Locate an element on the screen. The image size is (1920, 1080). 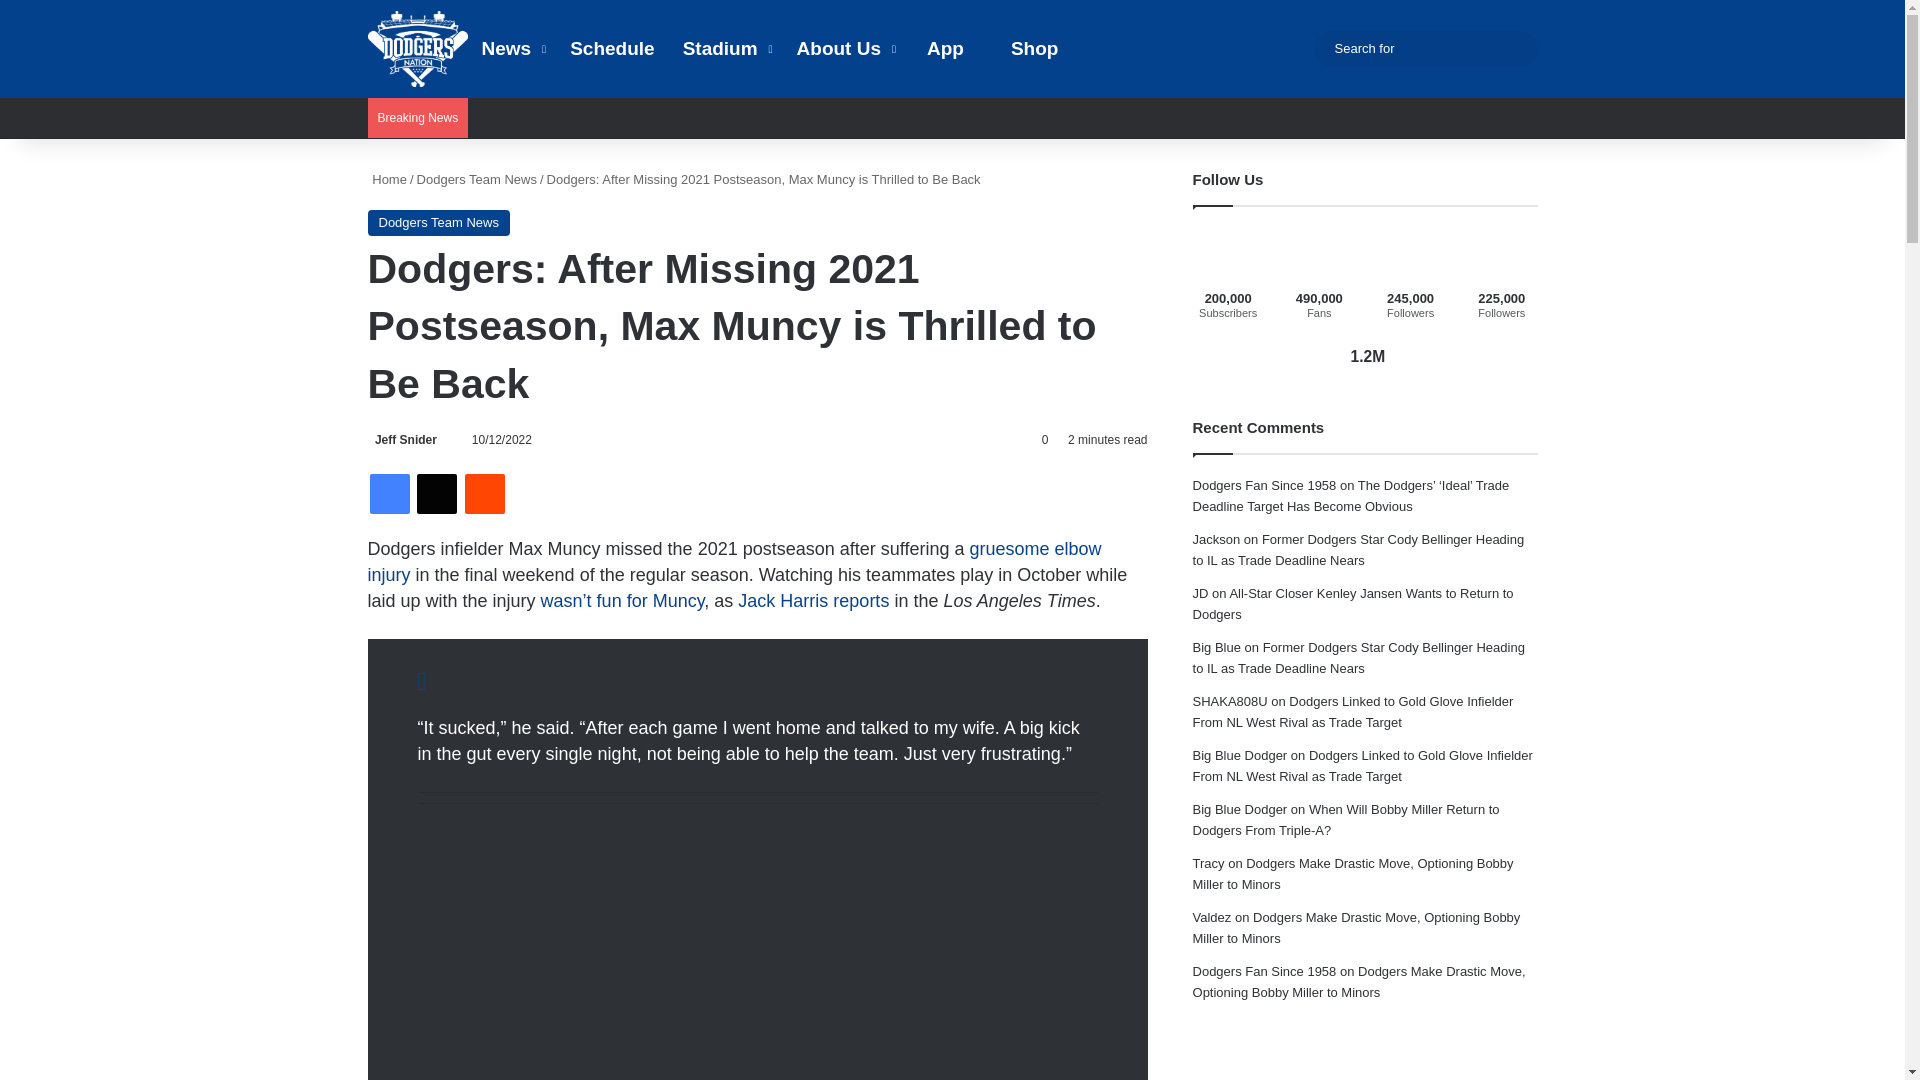
Search for is located at coordinates (1517, 48).